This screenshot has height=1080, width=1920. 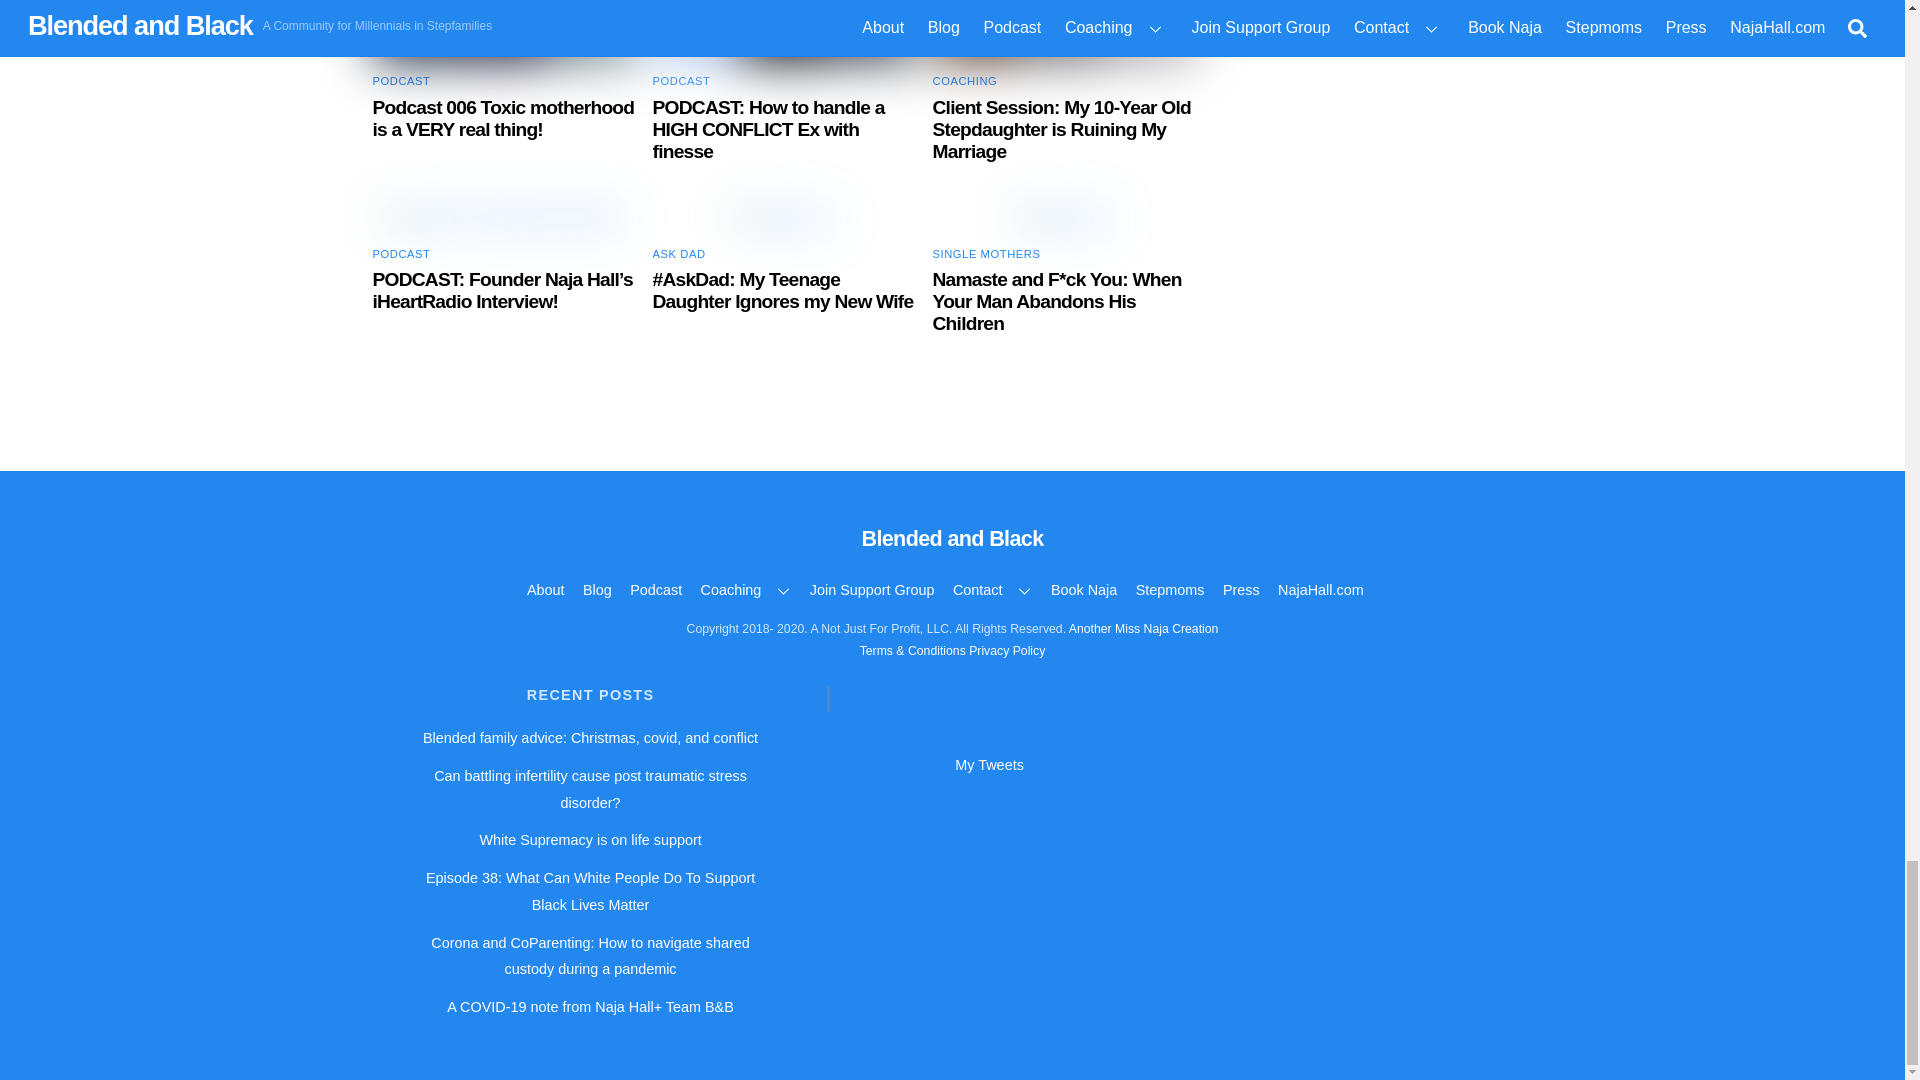 I want to click on PODCAST, so click(x=401, y=80).